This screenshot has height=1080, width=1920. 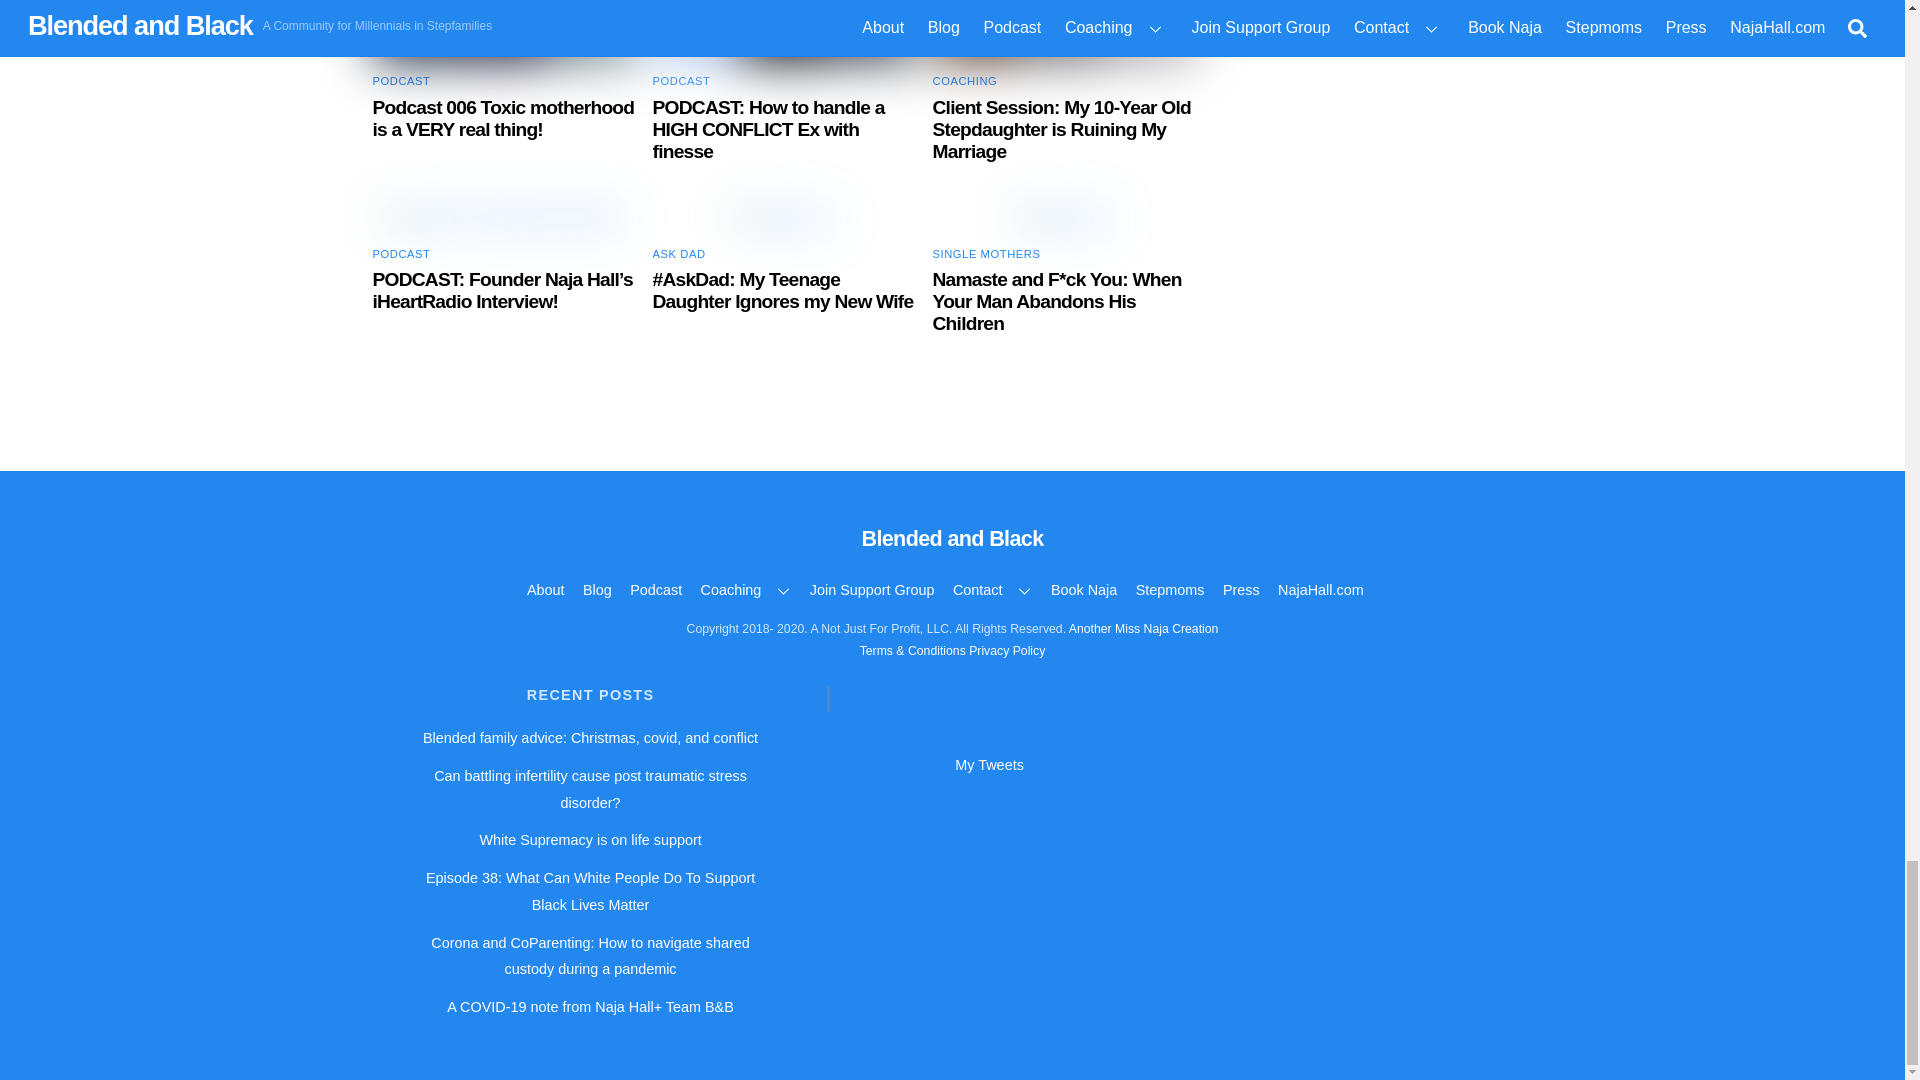 I want to click on PODCAST, so click(x=401, y=80).